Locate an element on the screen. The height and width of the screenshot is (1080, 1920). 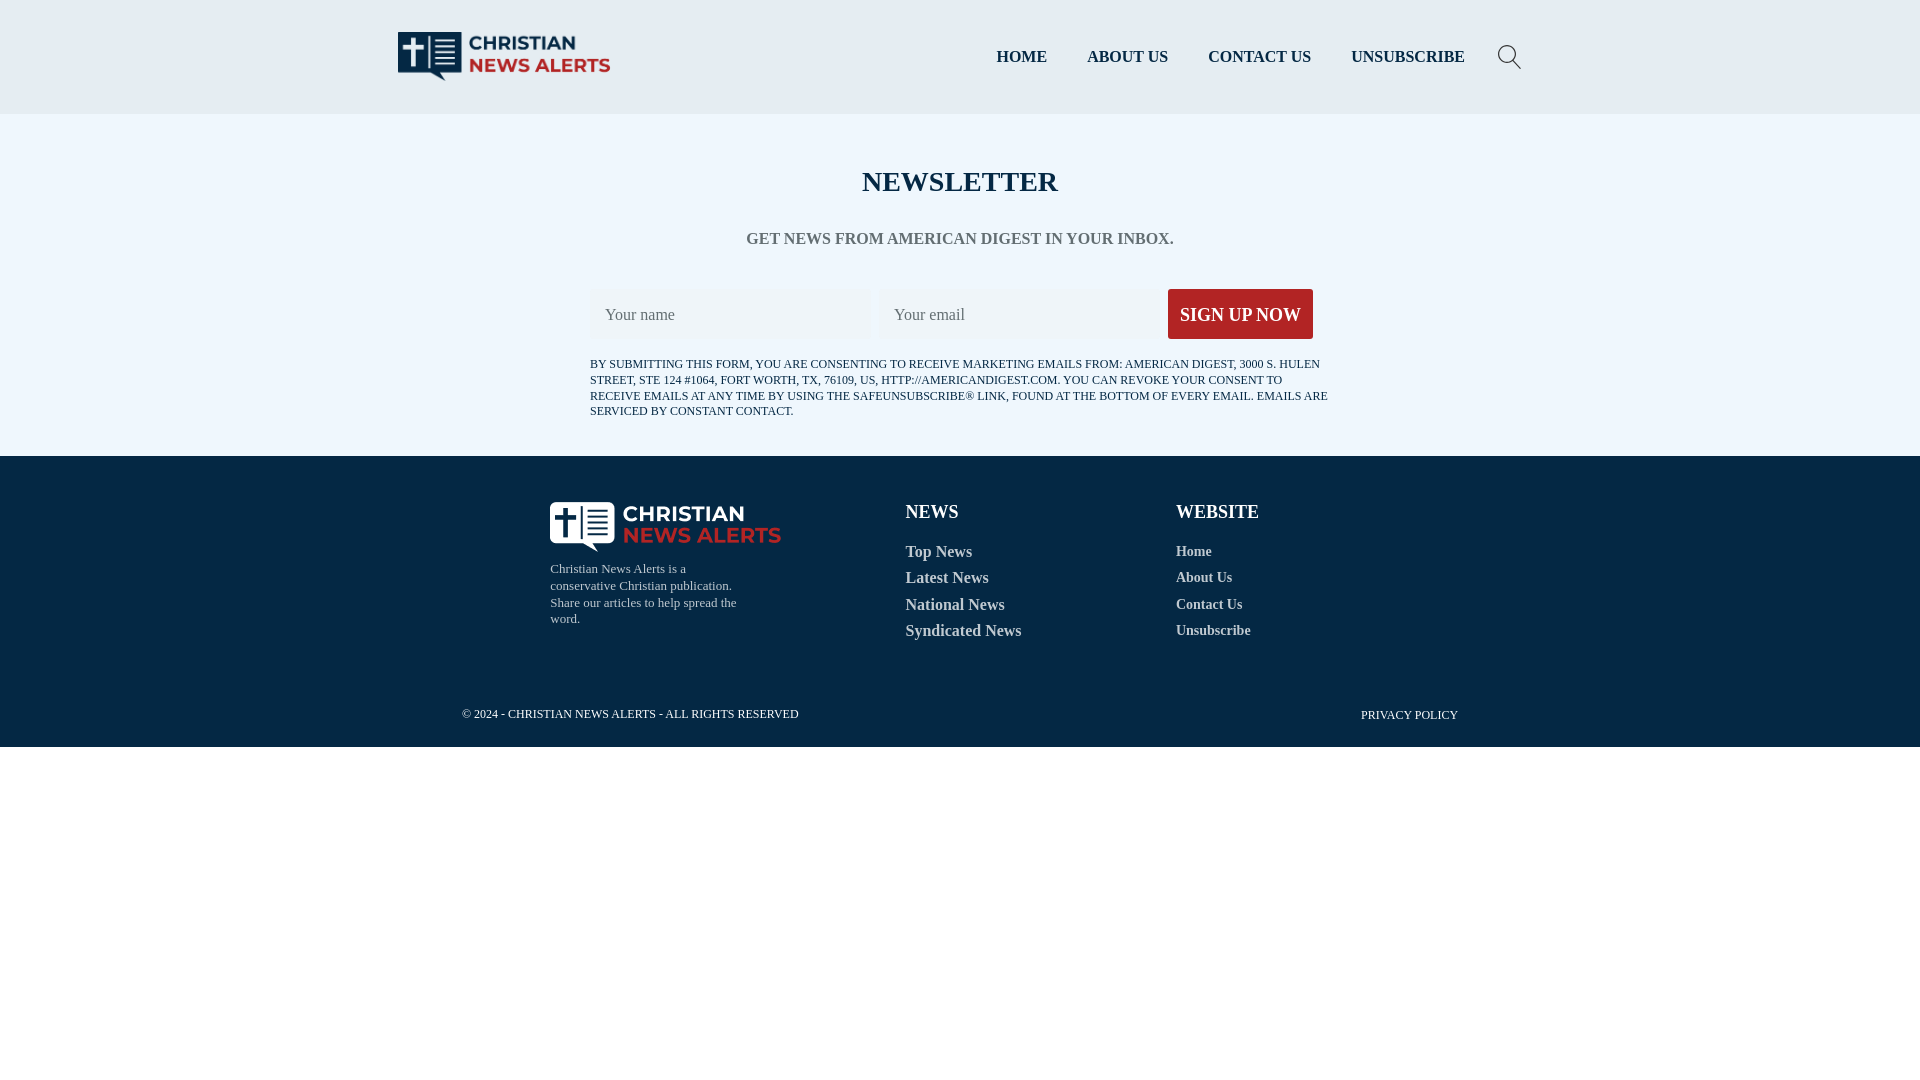
Contact Us is located at coordinates (1213, 604).